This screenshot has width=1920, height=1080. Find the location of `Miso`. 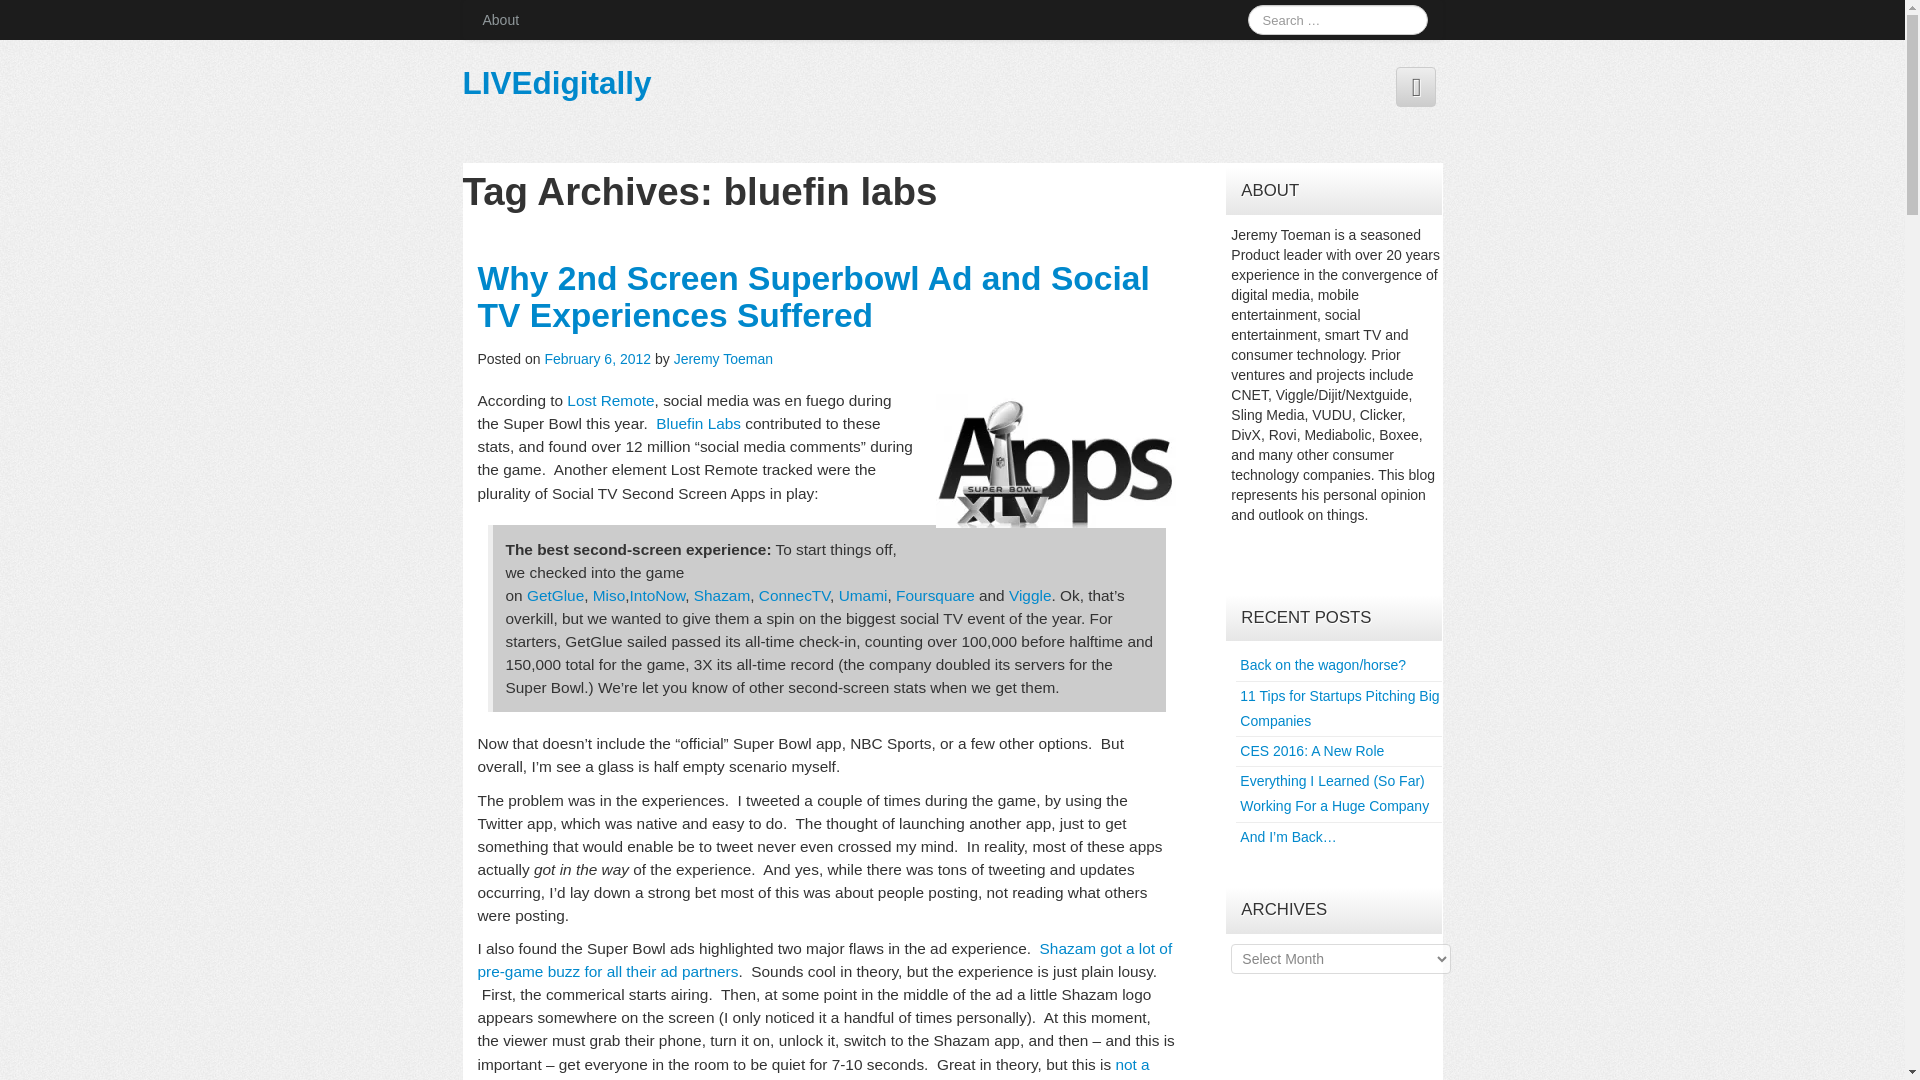

Miso is located at coordinates (609, 595).